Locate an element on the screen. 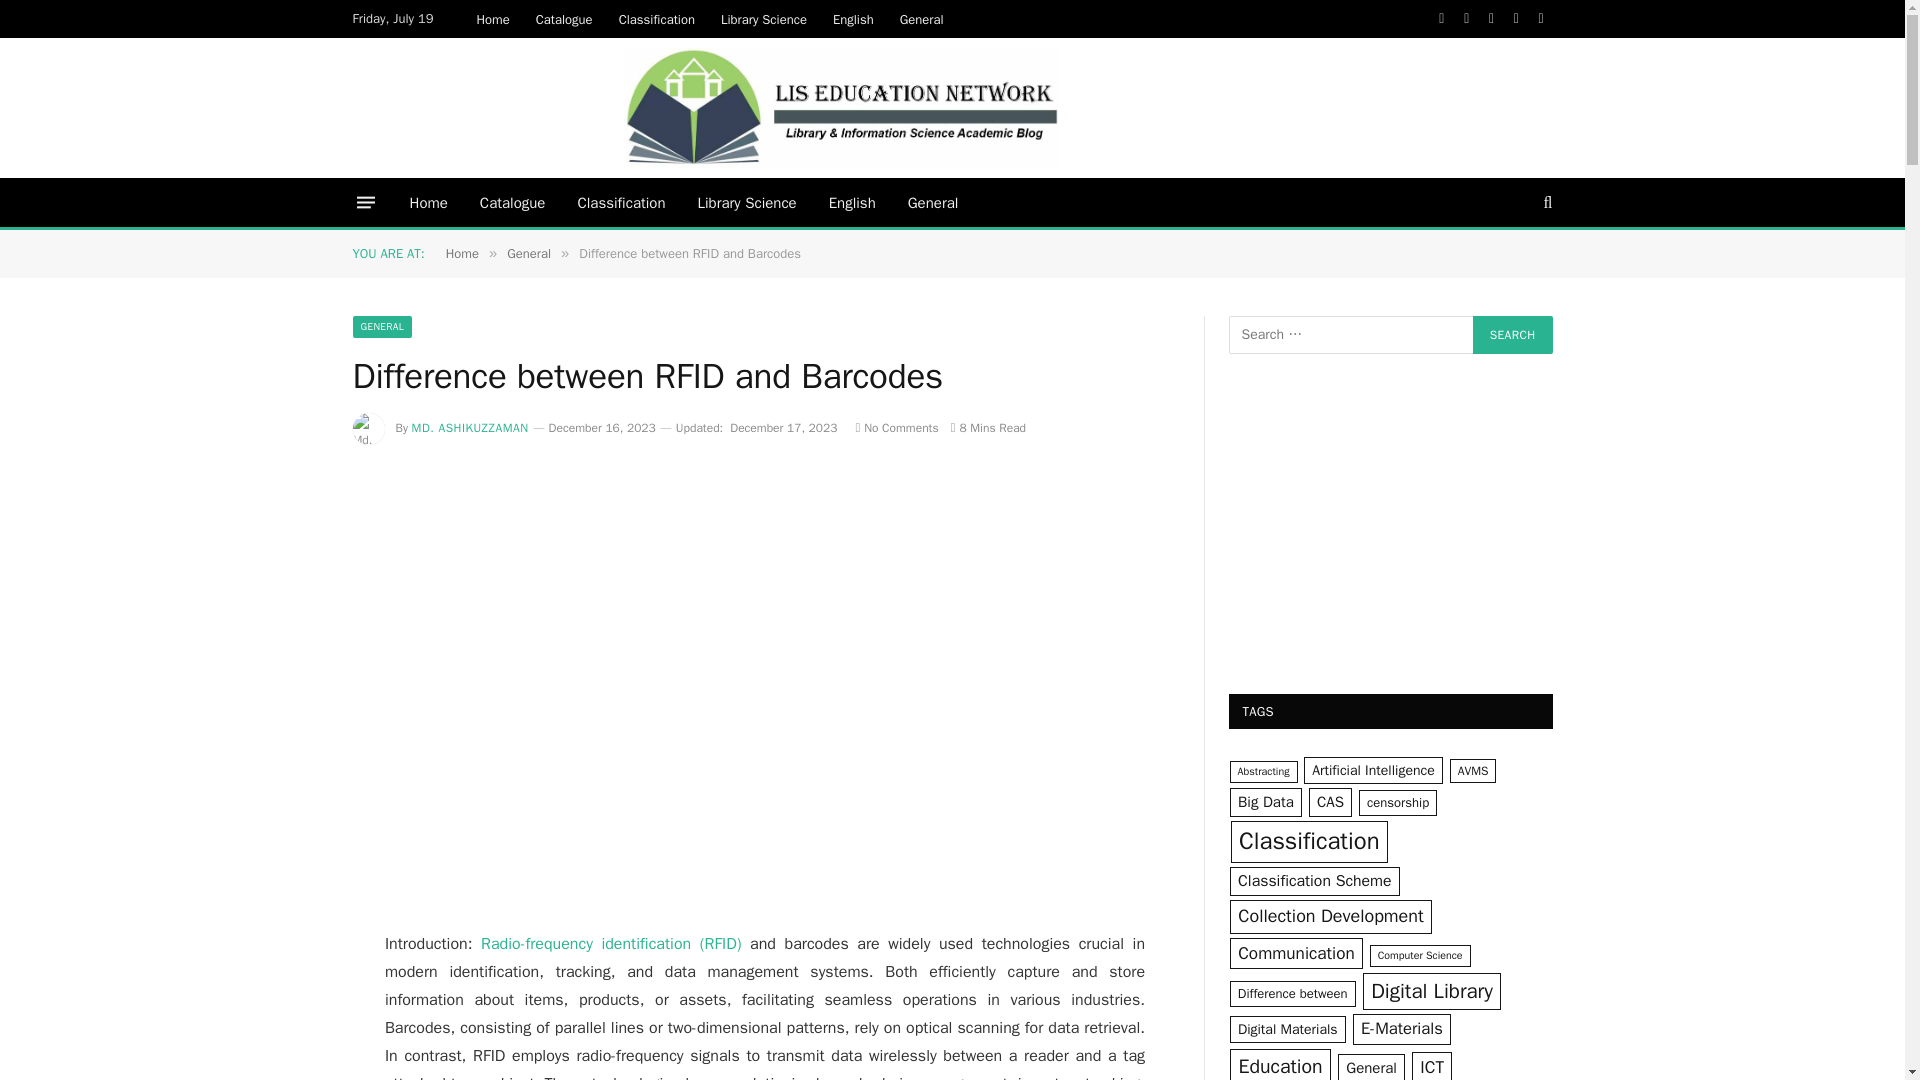 This screenshot has width=1920, height=1080. Search is located at coordinates (1512, 335).